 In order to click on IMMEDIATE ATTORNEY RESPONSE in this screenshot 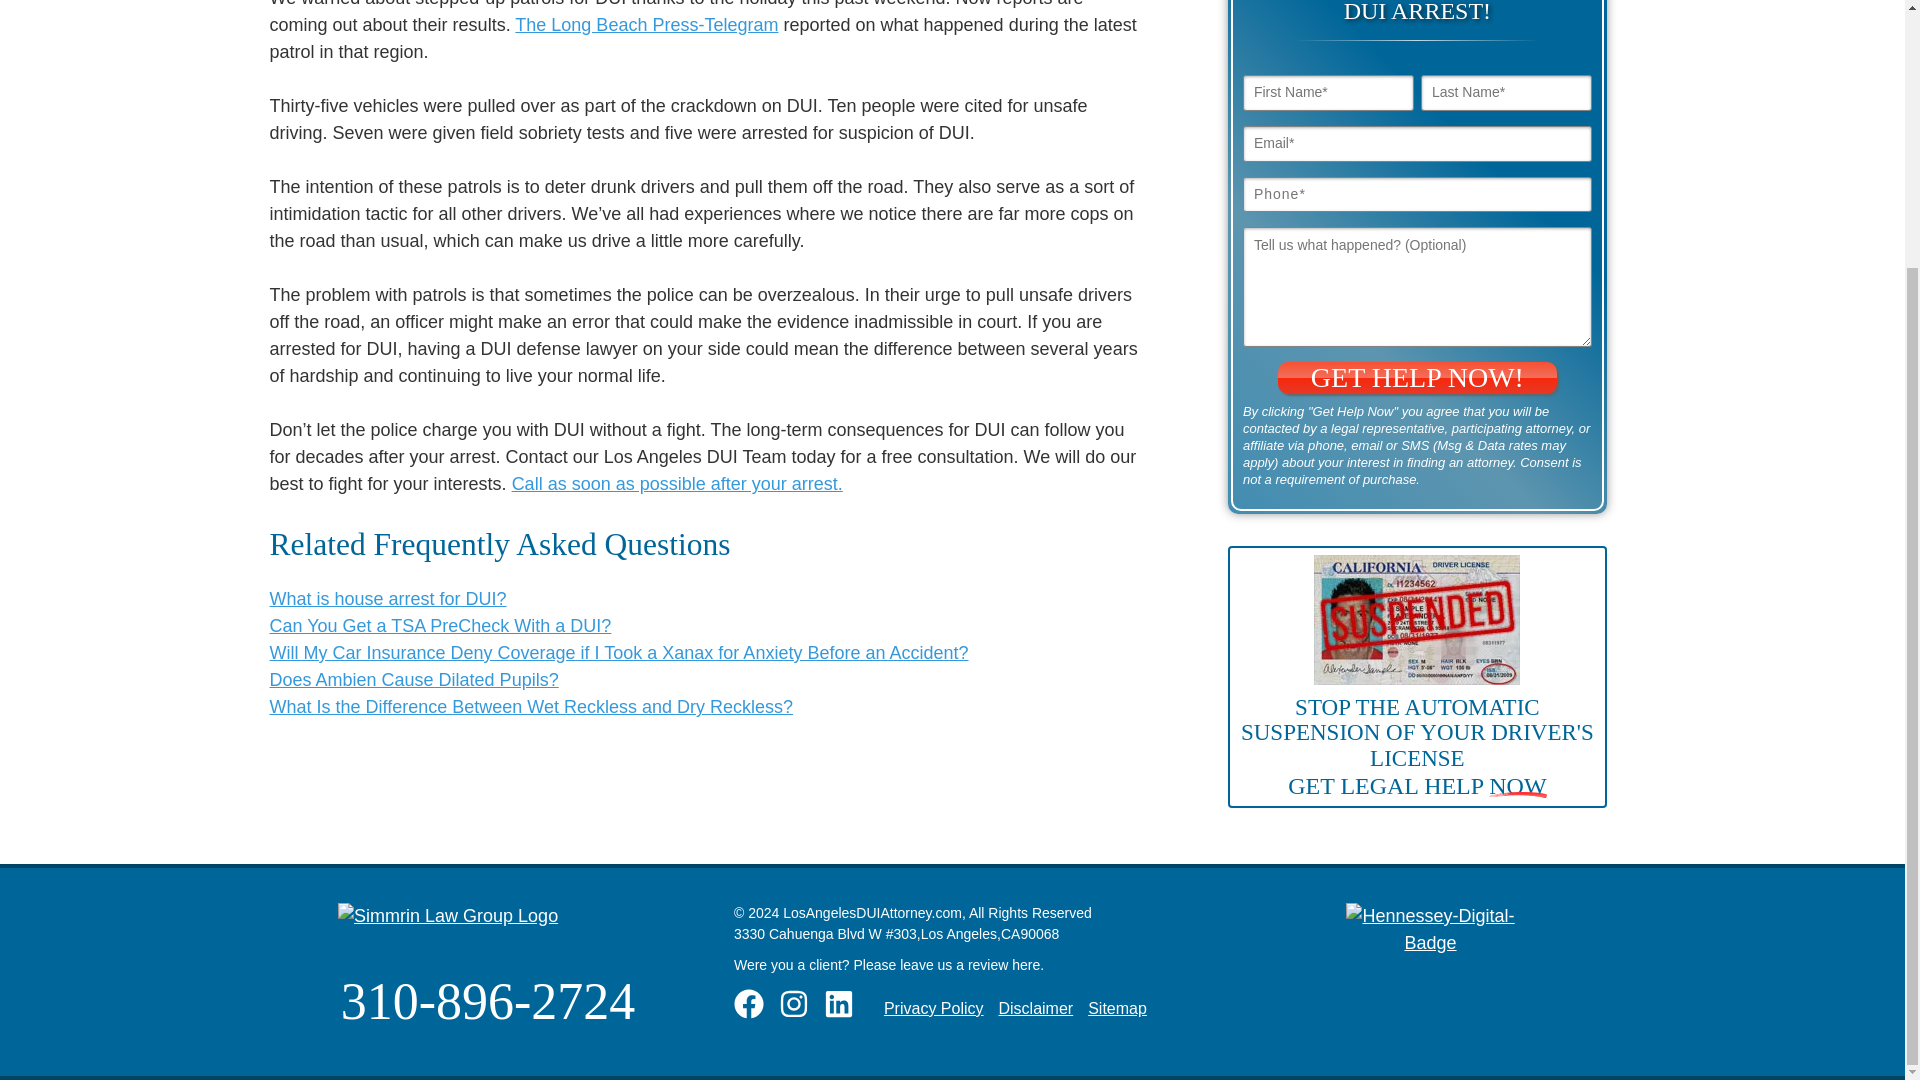, I will do `click(872, 528)`.